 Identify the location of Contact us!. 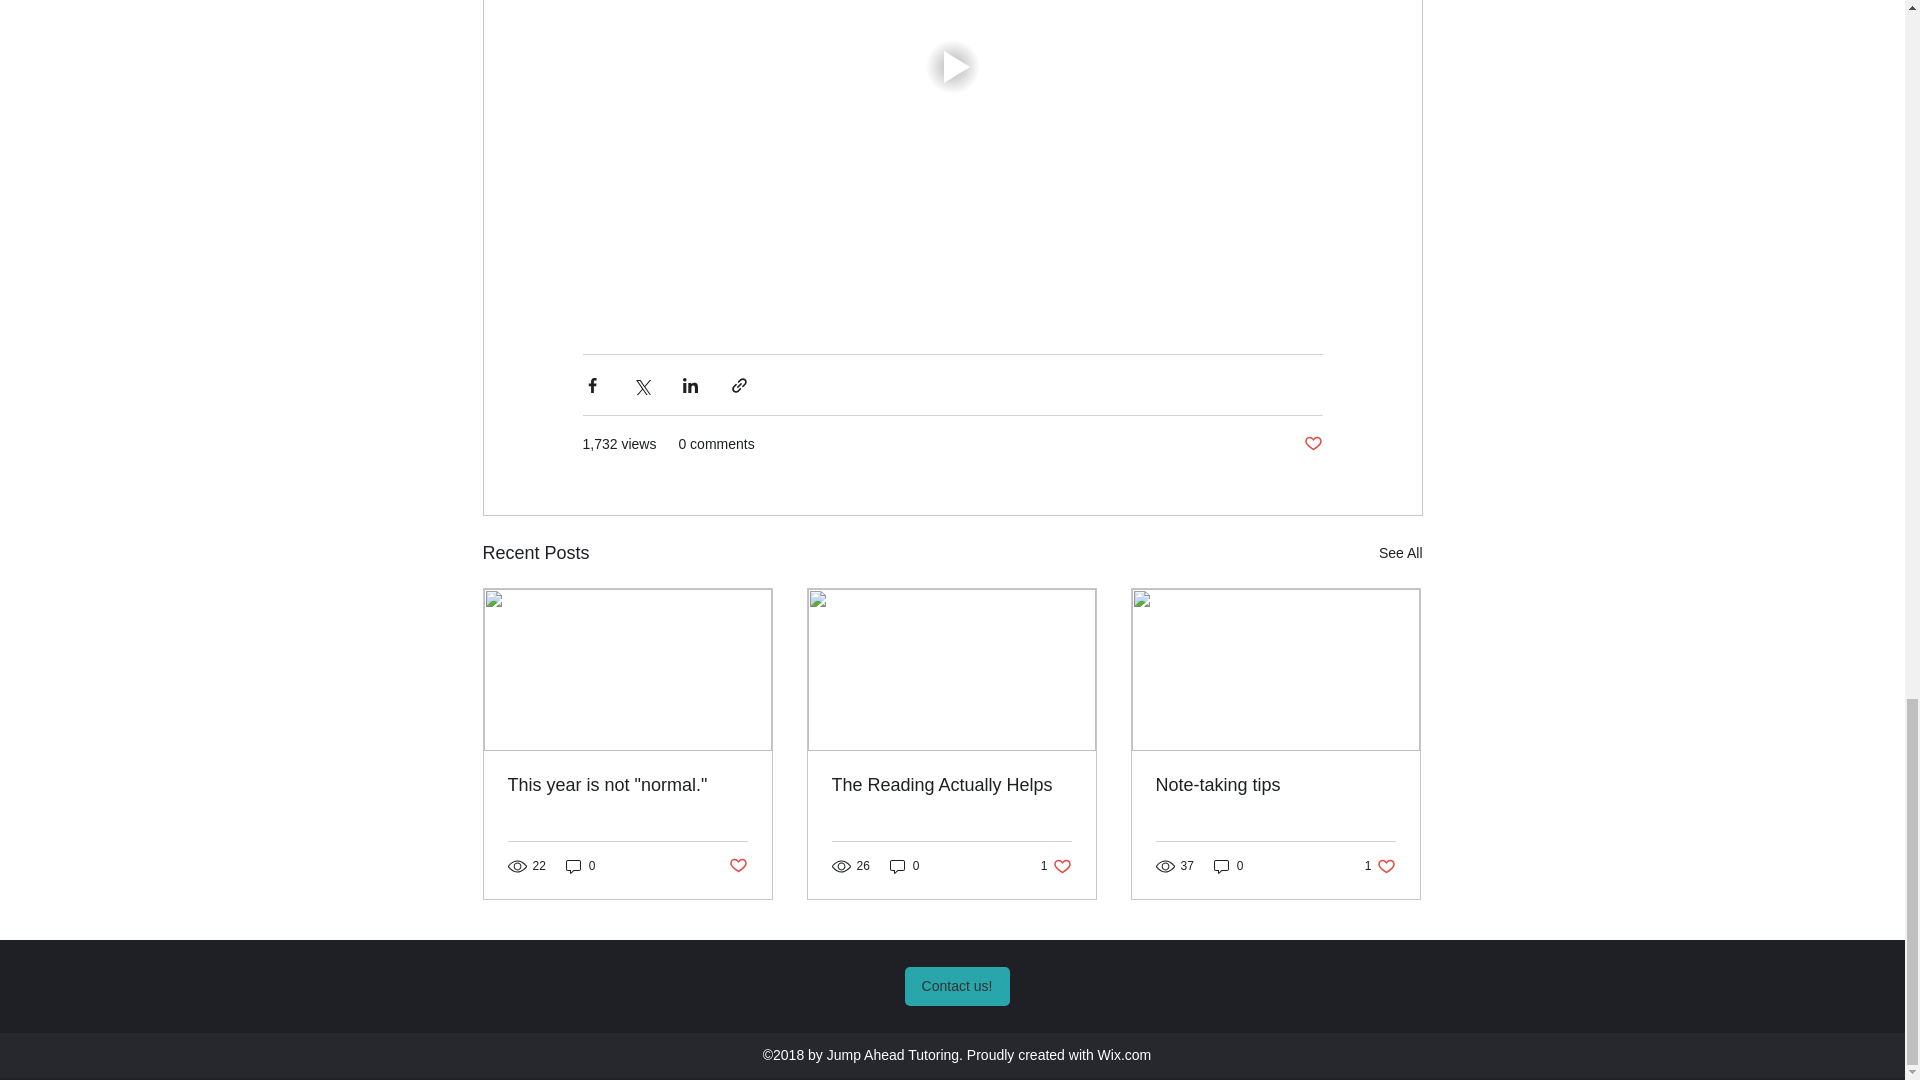
(956, 986).